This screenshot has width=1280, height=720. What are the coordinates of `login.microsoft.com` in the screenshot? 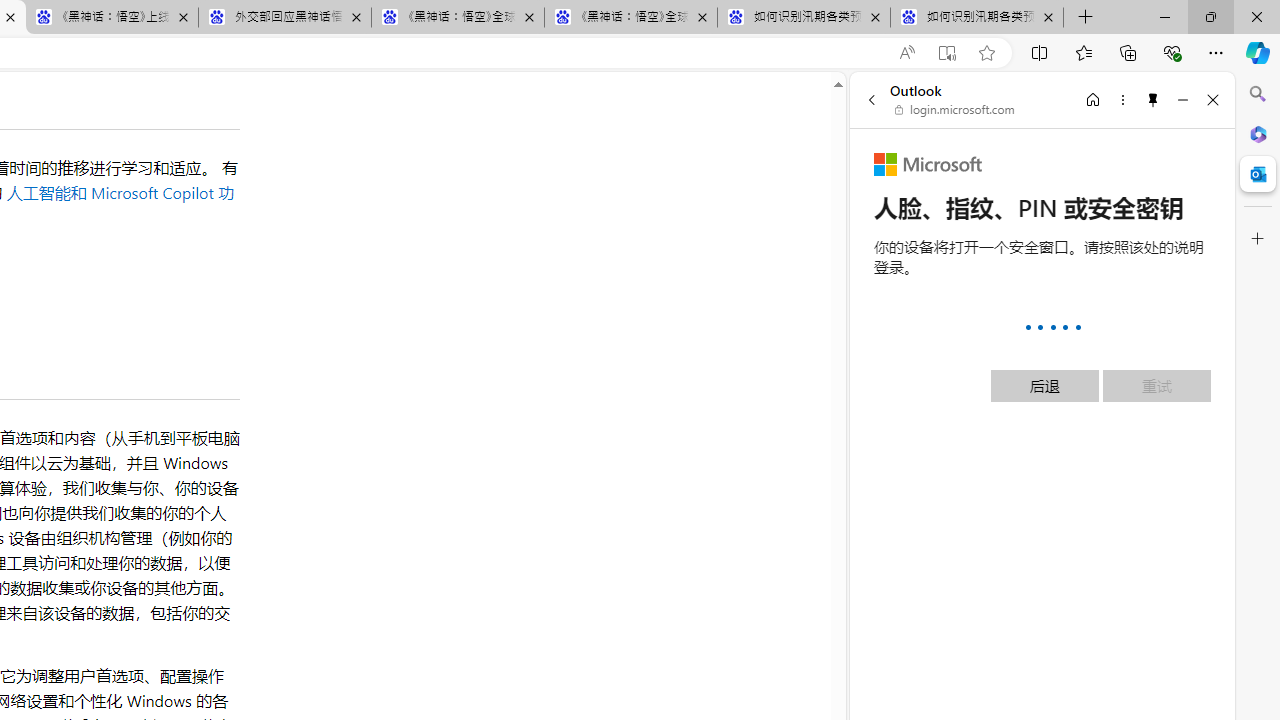 It's located at (955, 110).